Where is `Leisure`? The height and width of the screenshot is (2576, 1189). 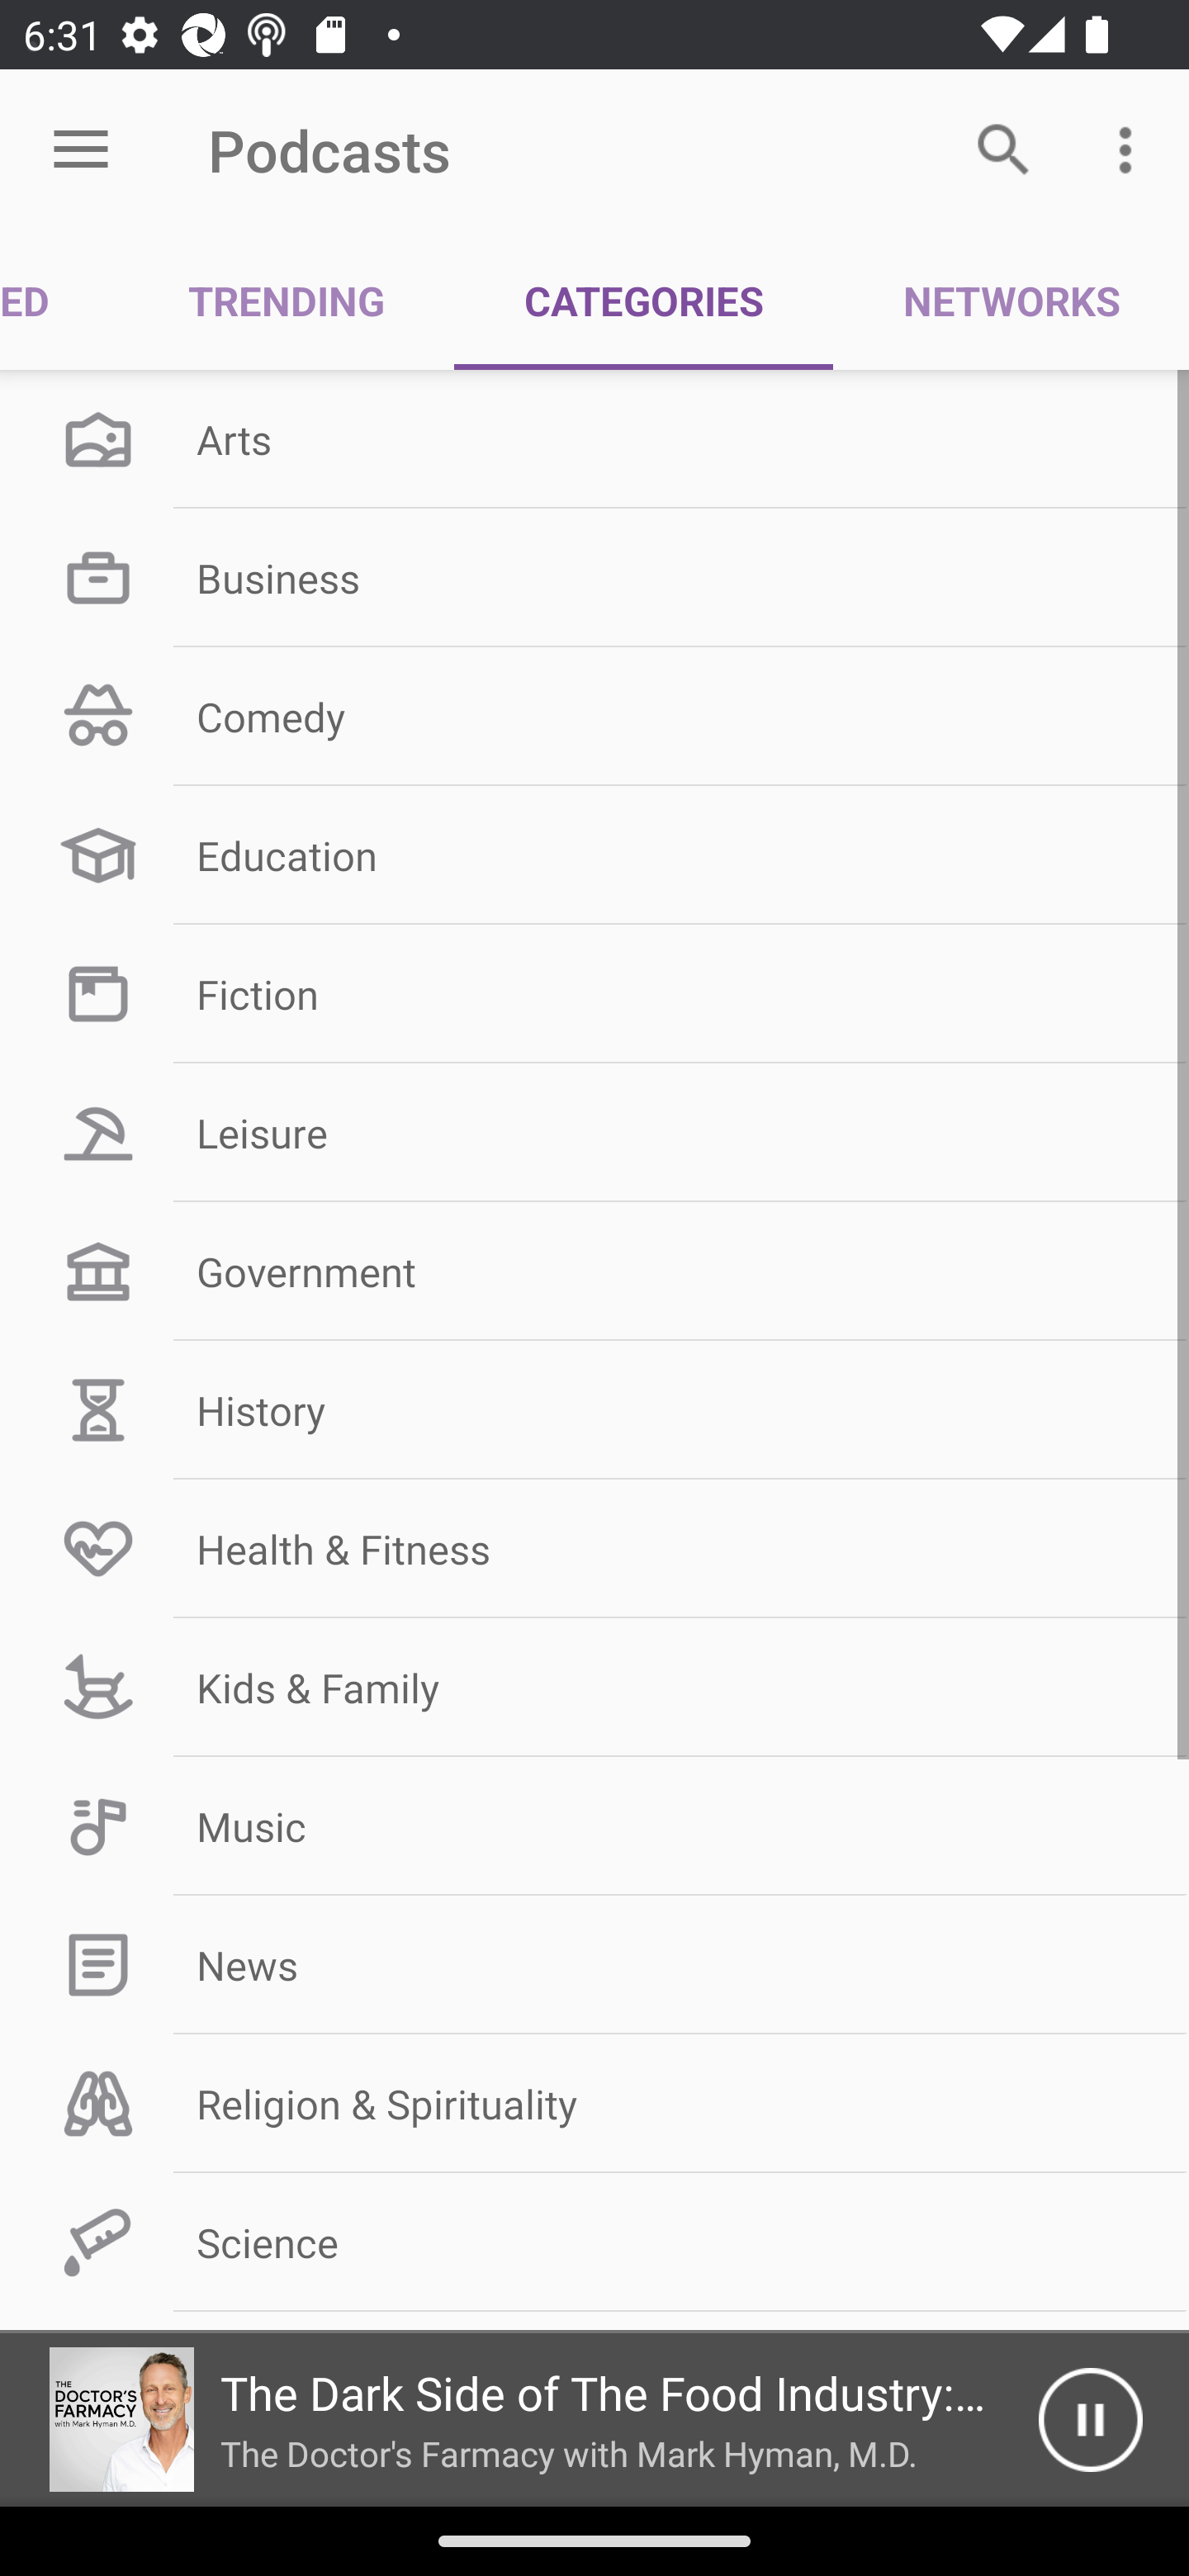 Leisure is located at coordinates (594, 1133).